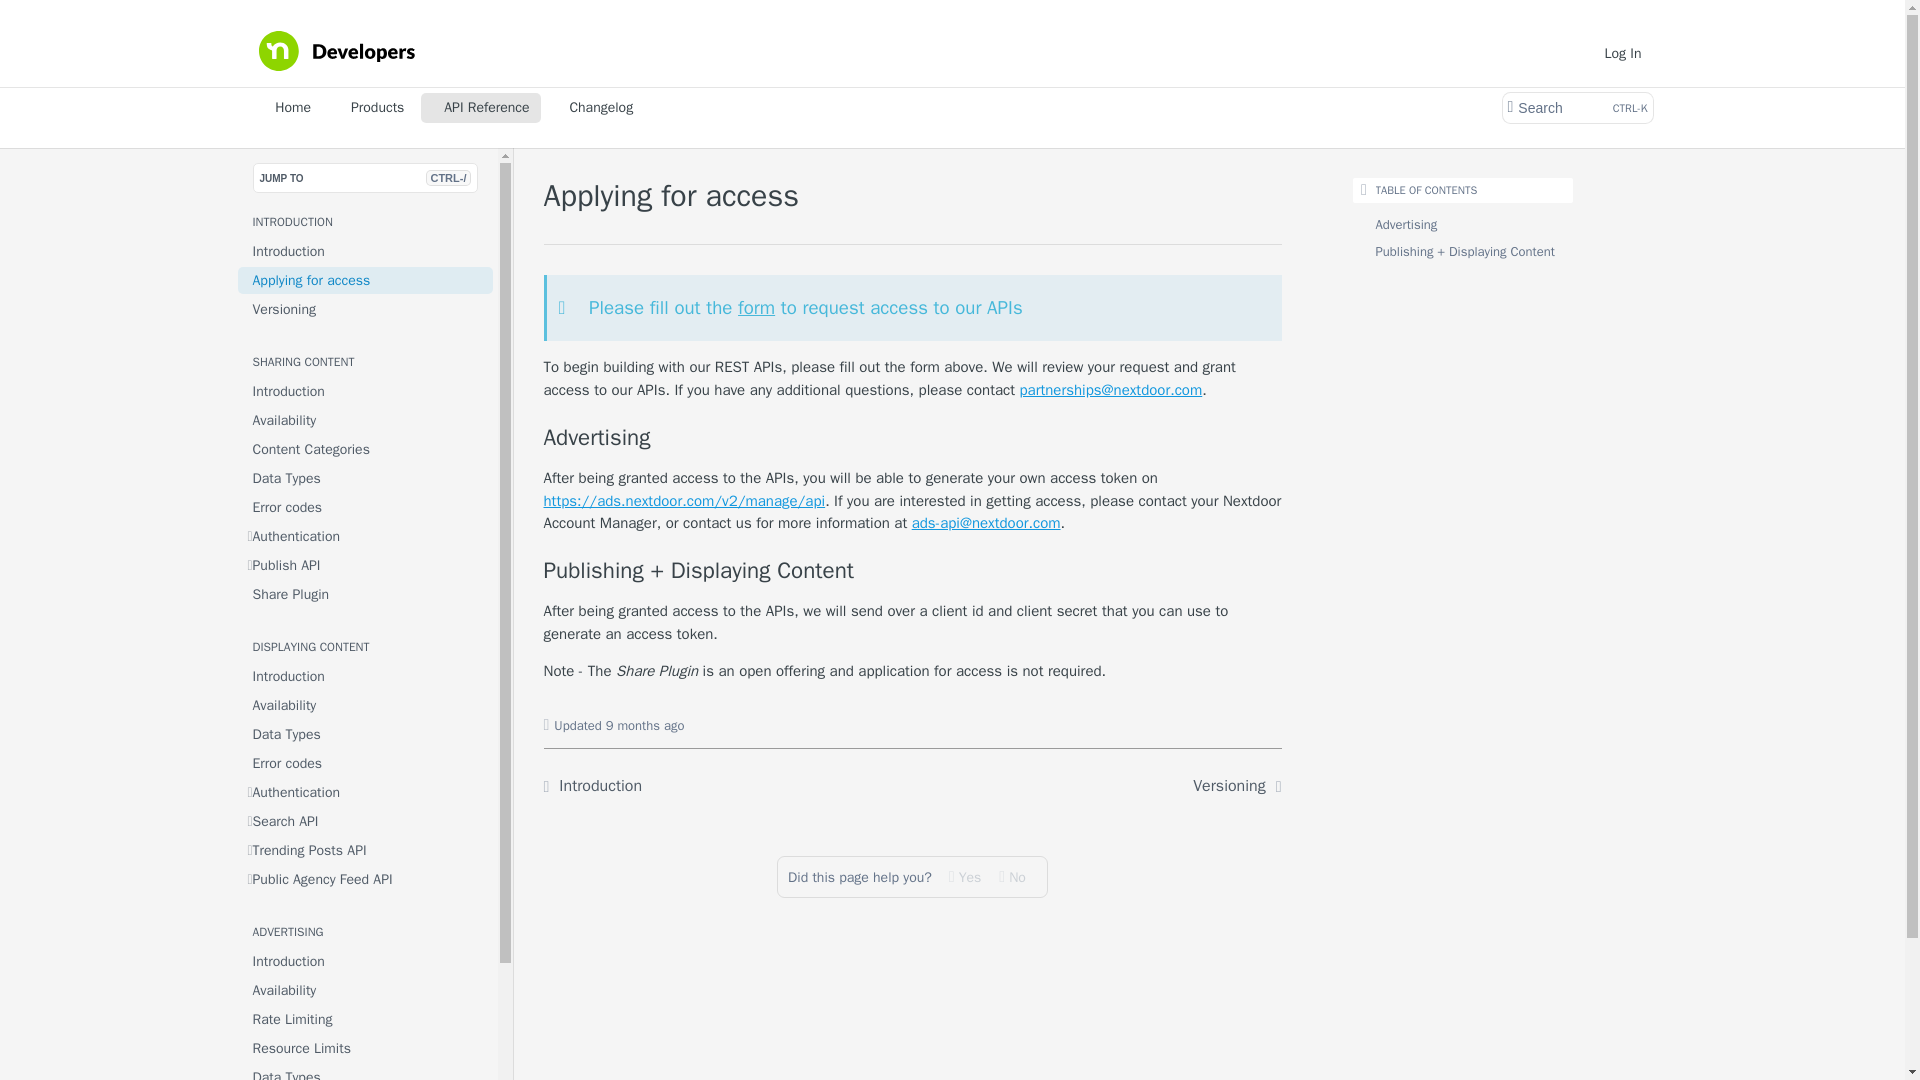 The image size is (1920, 1080). What do you see at coordinates (366, 564) in the screenshot?
I see `Publish API` at bounding box center [366, 564].